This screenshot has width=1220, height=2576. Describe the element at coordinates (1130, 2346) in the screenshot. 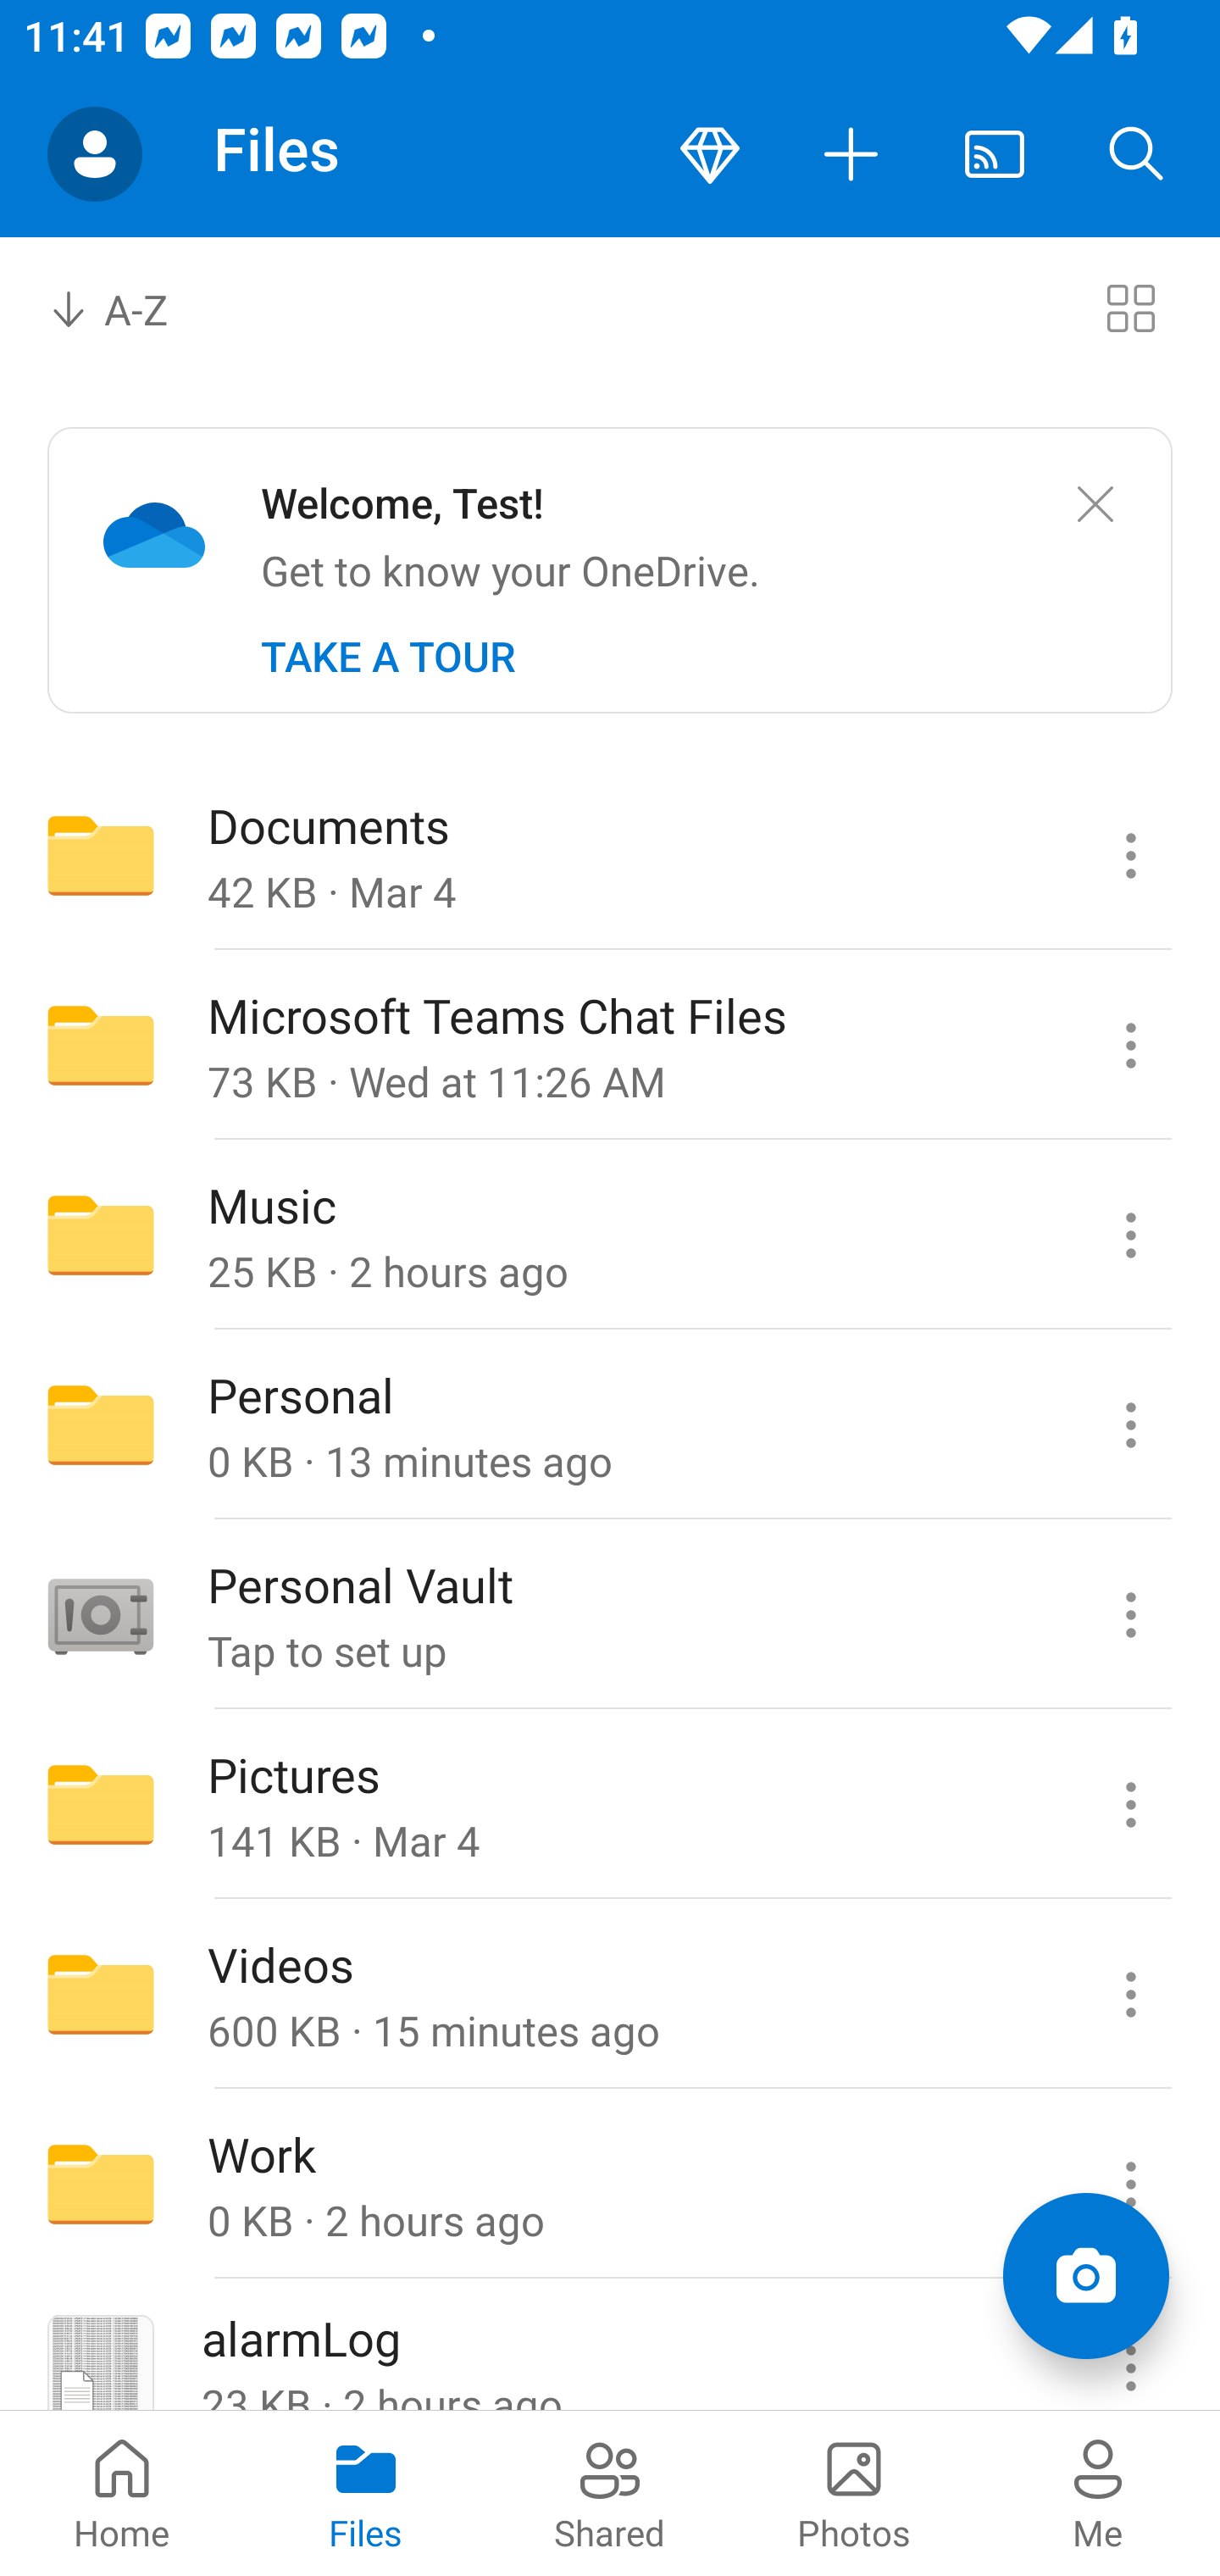

I see `alarmLog commands` at that location.